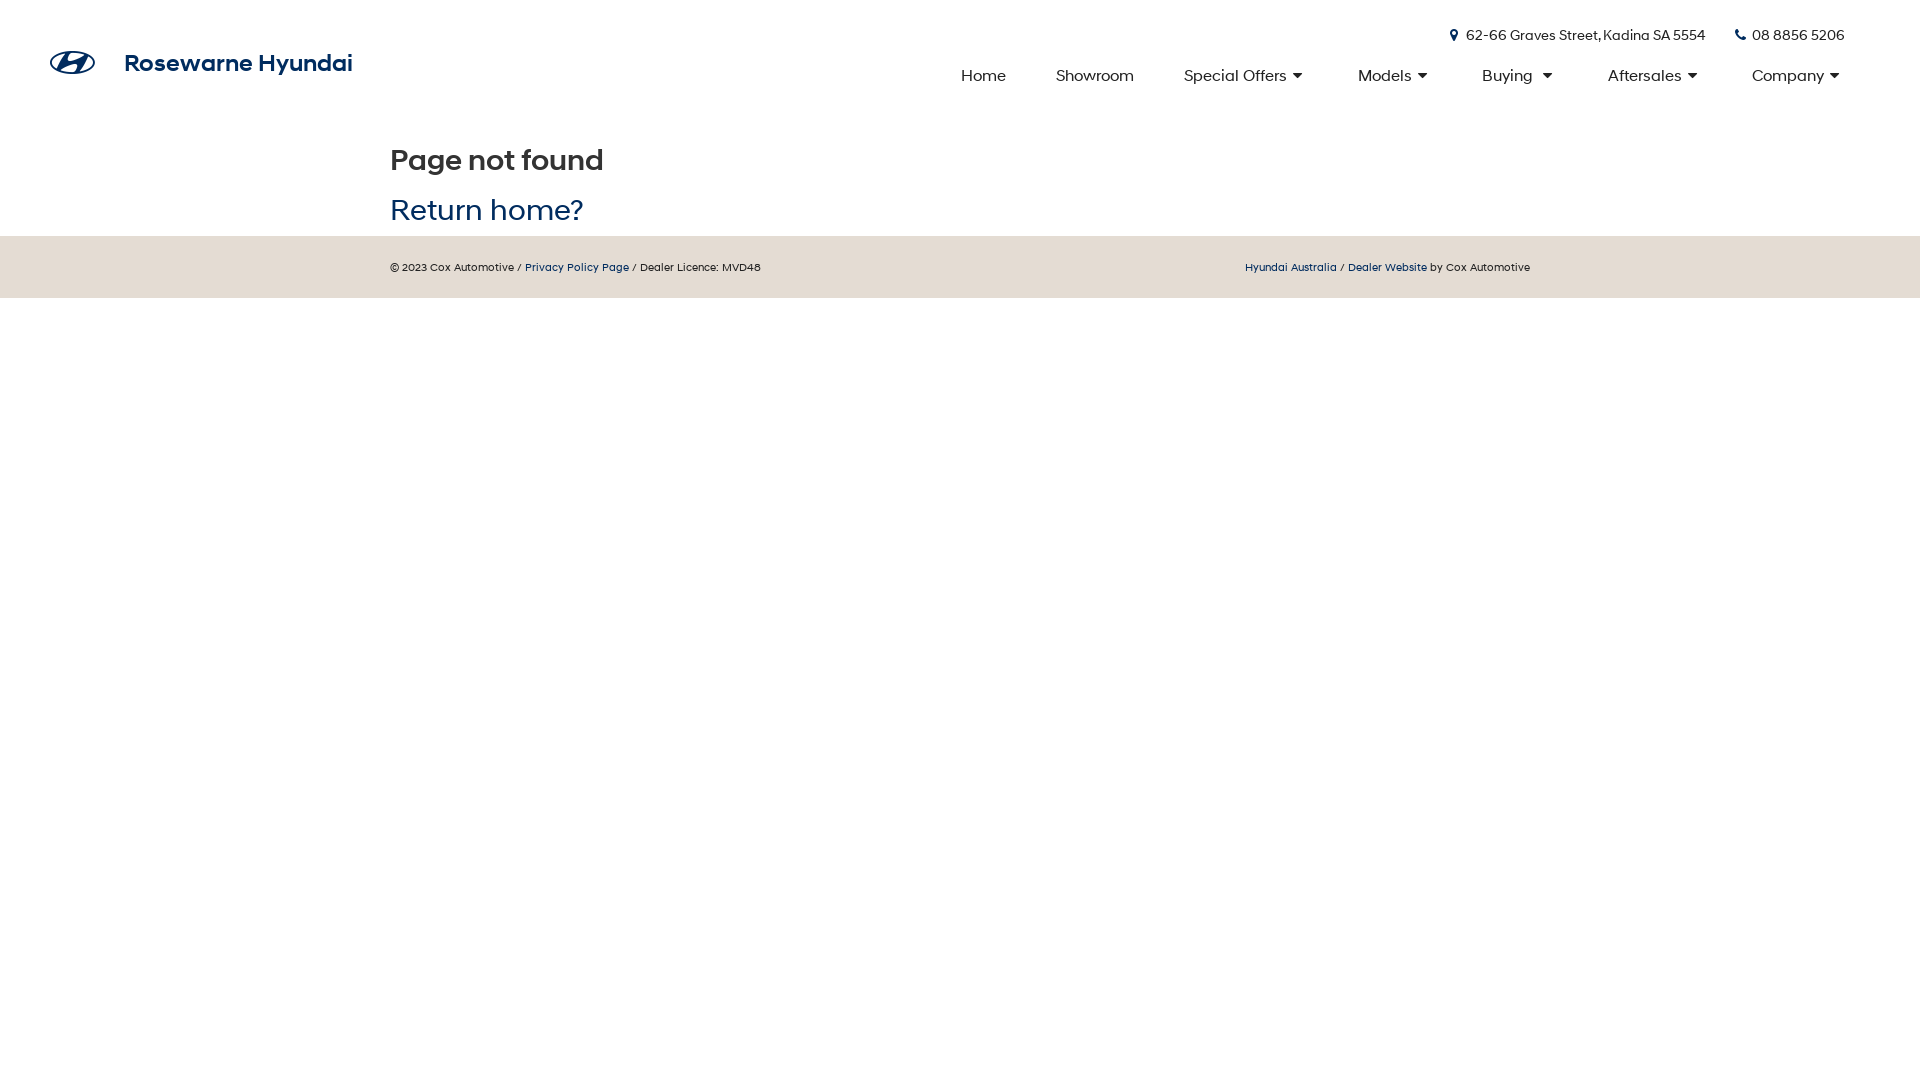  Describe the element at coordinates (1246, 75) in the screenshot. I see `Special Offers` at that location.